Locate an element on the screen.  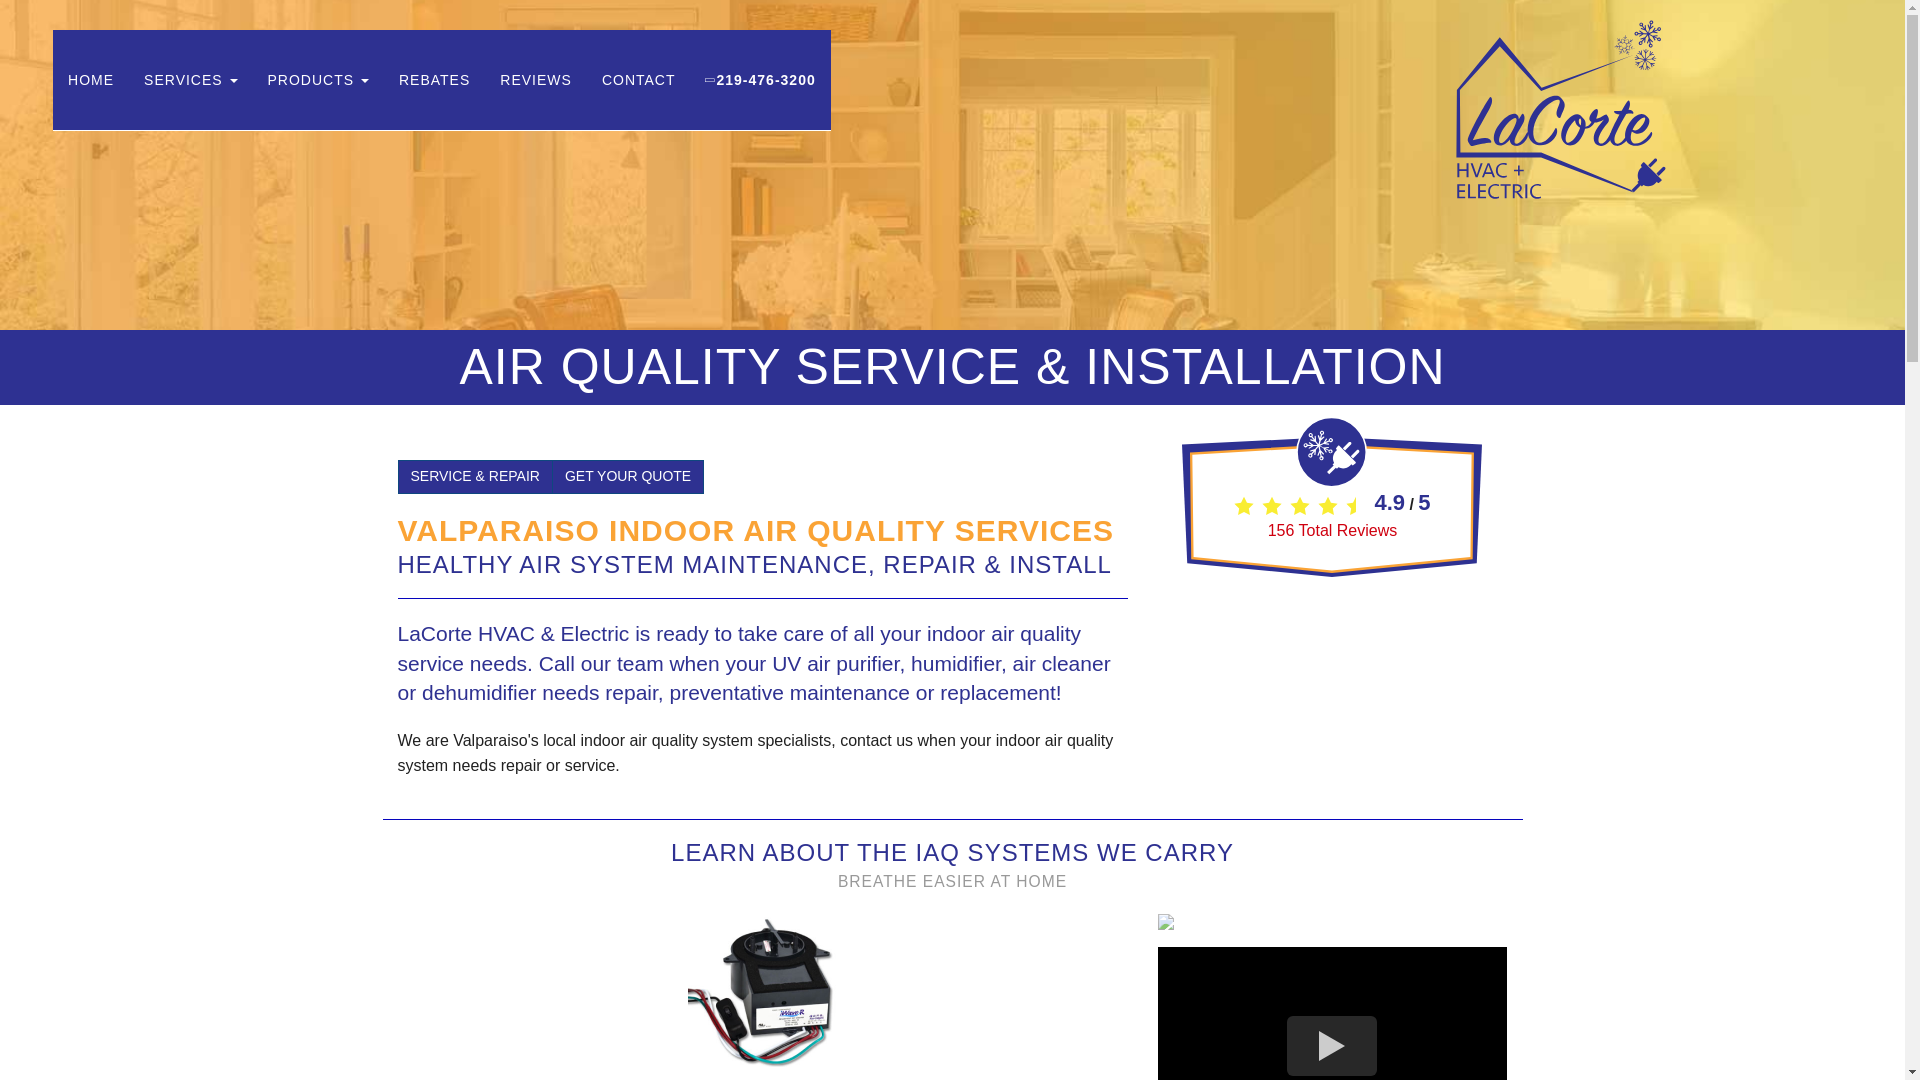
SERVICES is located at coordinates (190, 80).